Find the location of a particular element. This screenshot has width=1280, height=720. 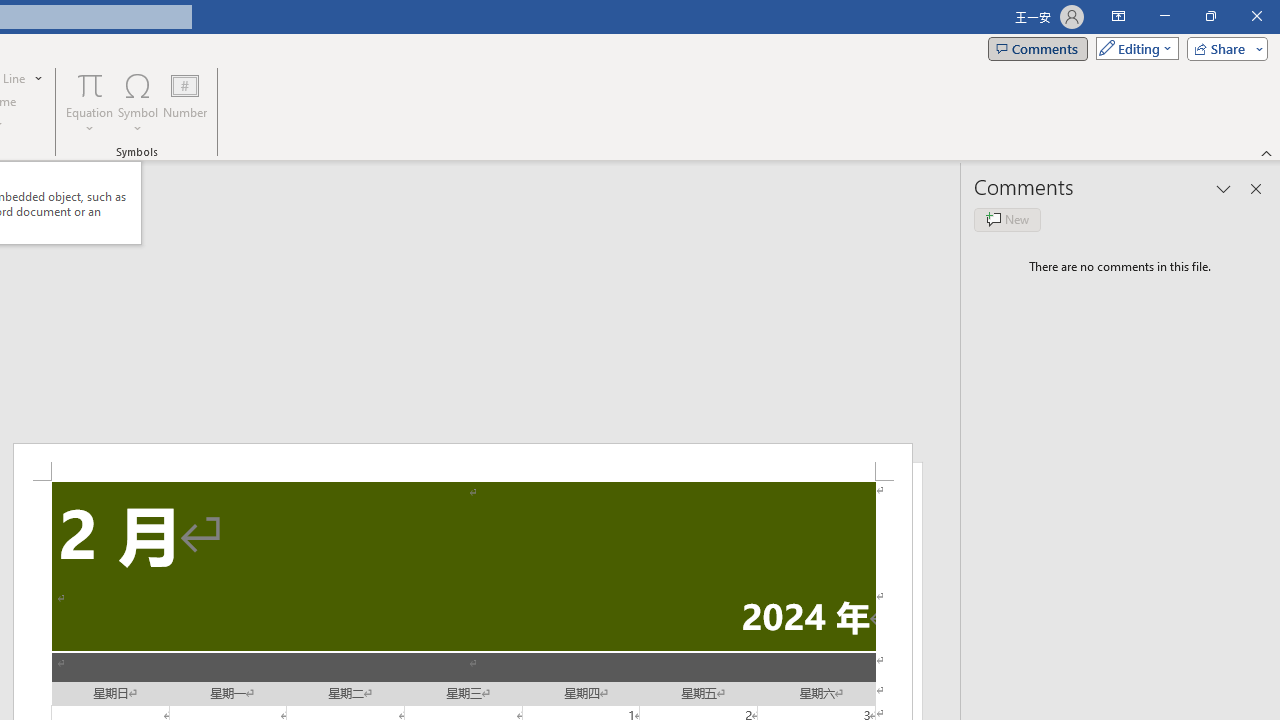

Number... is located at coordinates (185, 102).